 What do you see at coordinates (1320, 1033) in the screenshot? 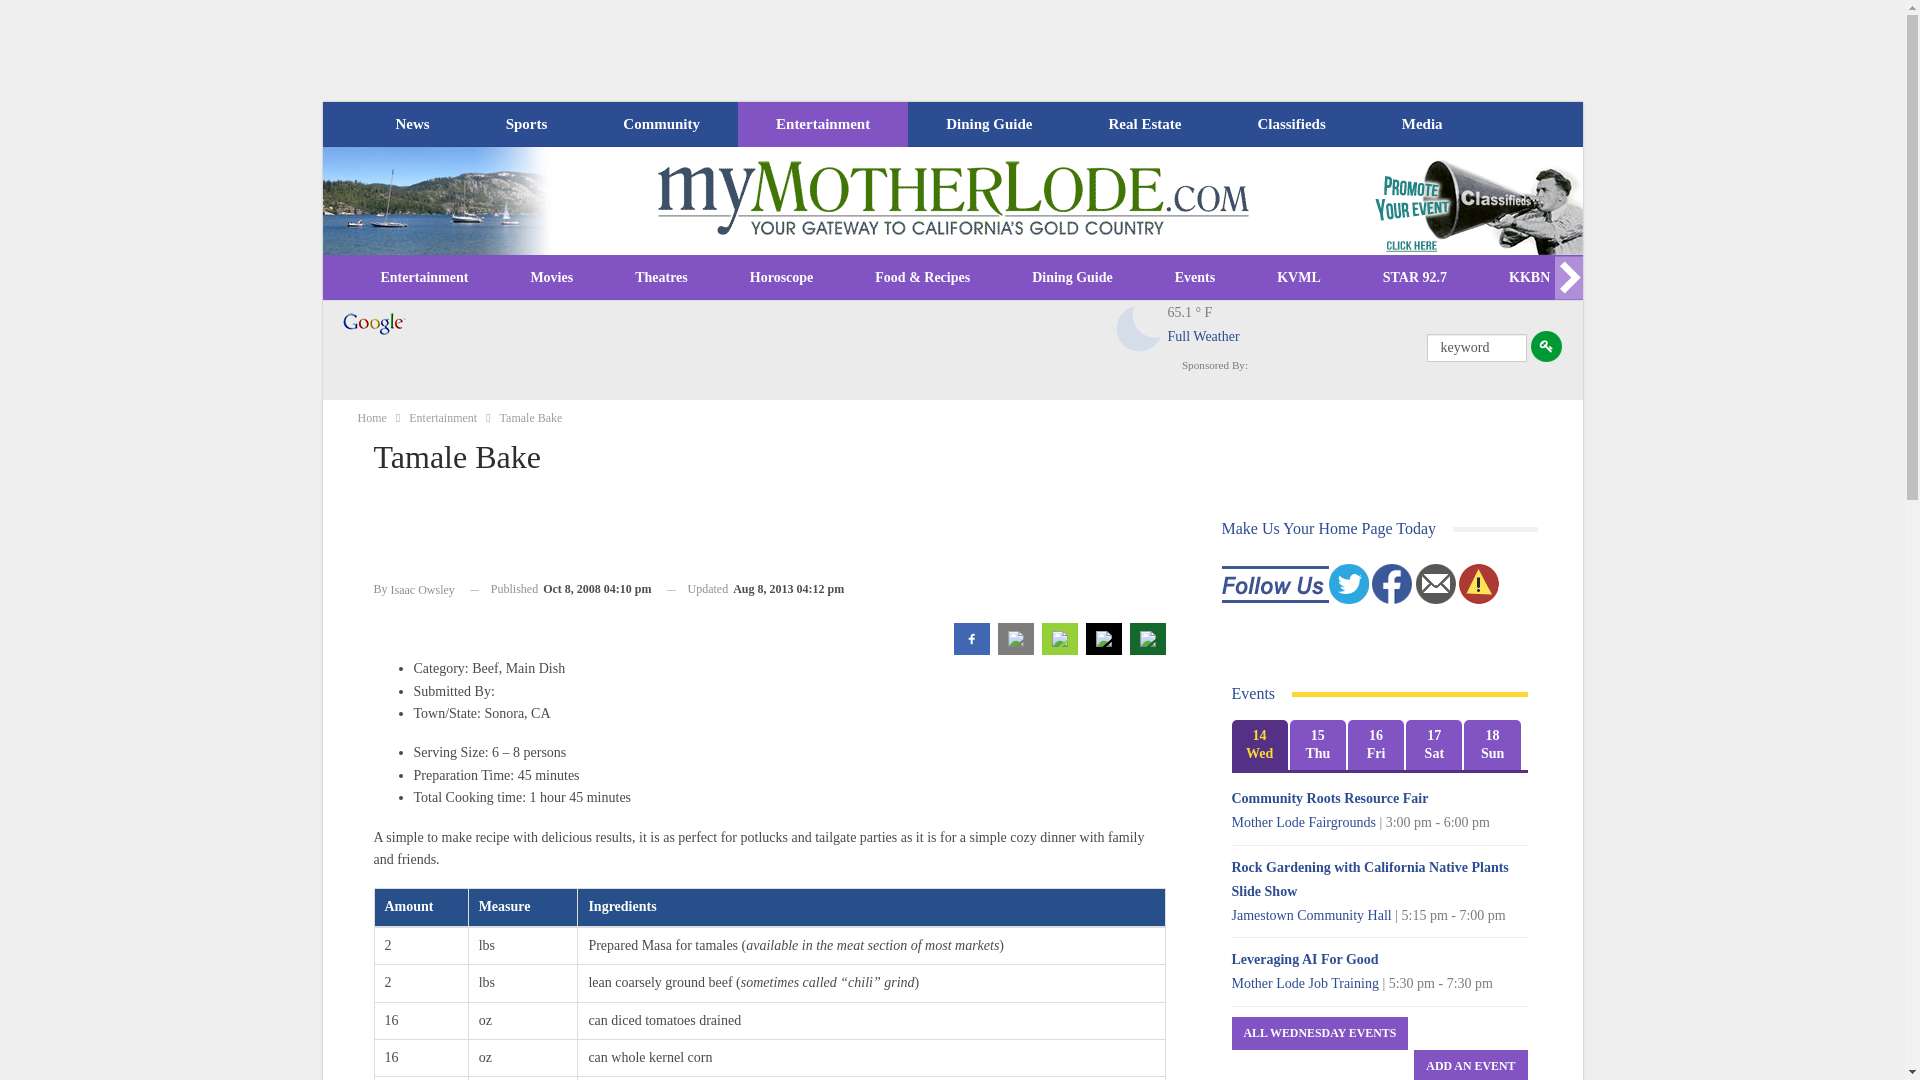
I see `All Wednesday Events` at bounding box center [1320, 1033].